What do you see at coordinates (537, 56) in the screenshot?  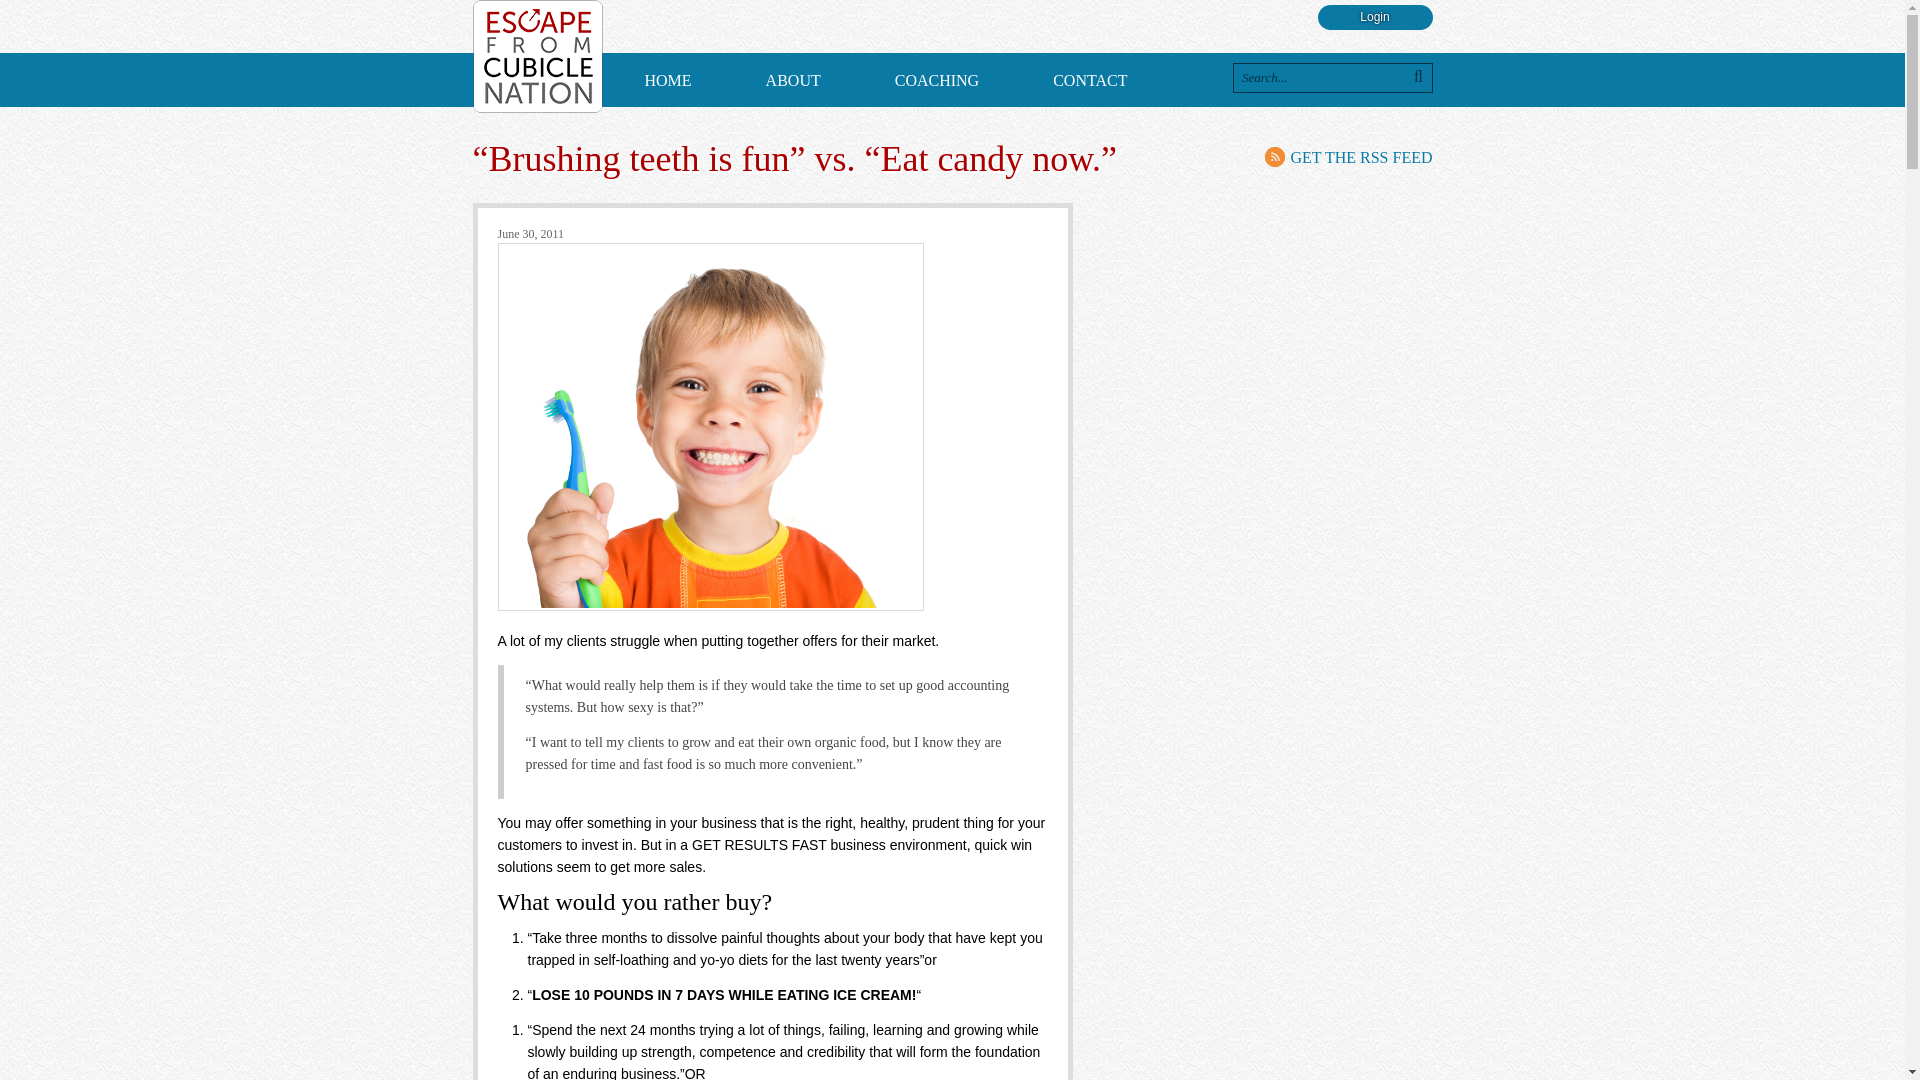 I see `Escape From Cubicle Nation` at bounding box center [537, 56].